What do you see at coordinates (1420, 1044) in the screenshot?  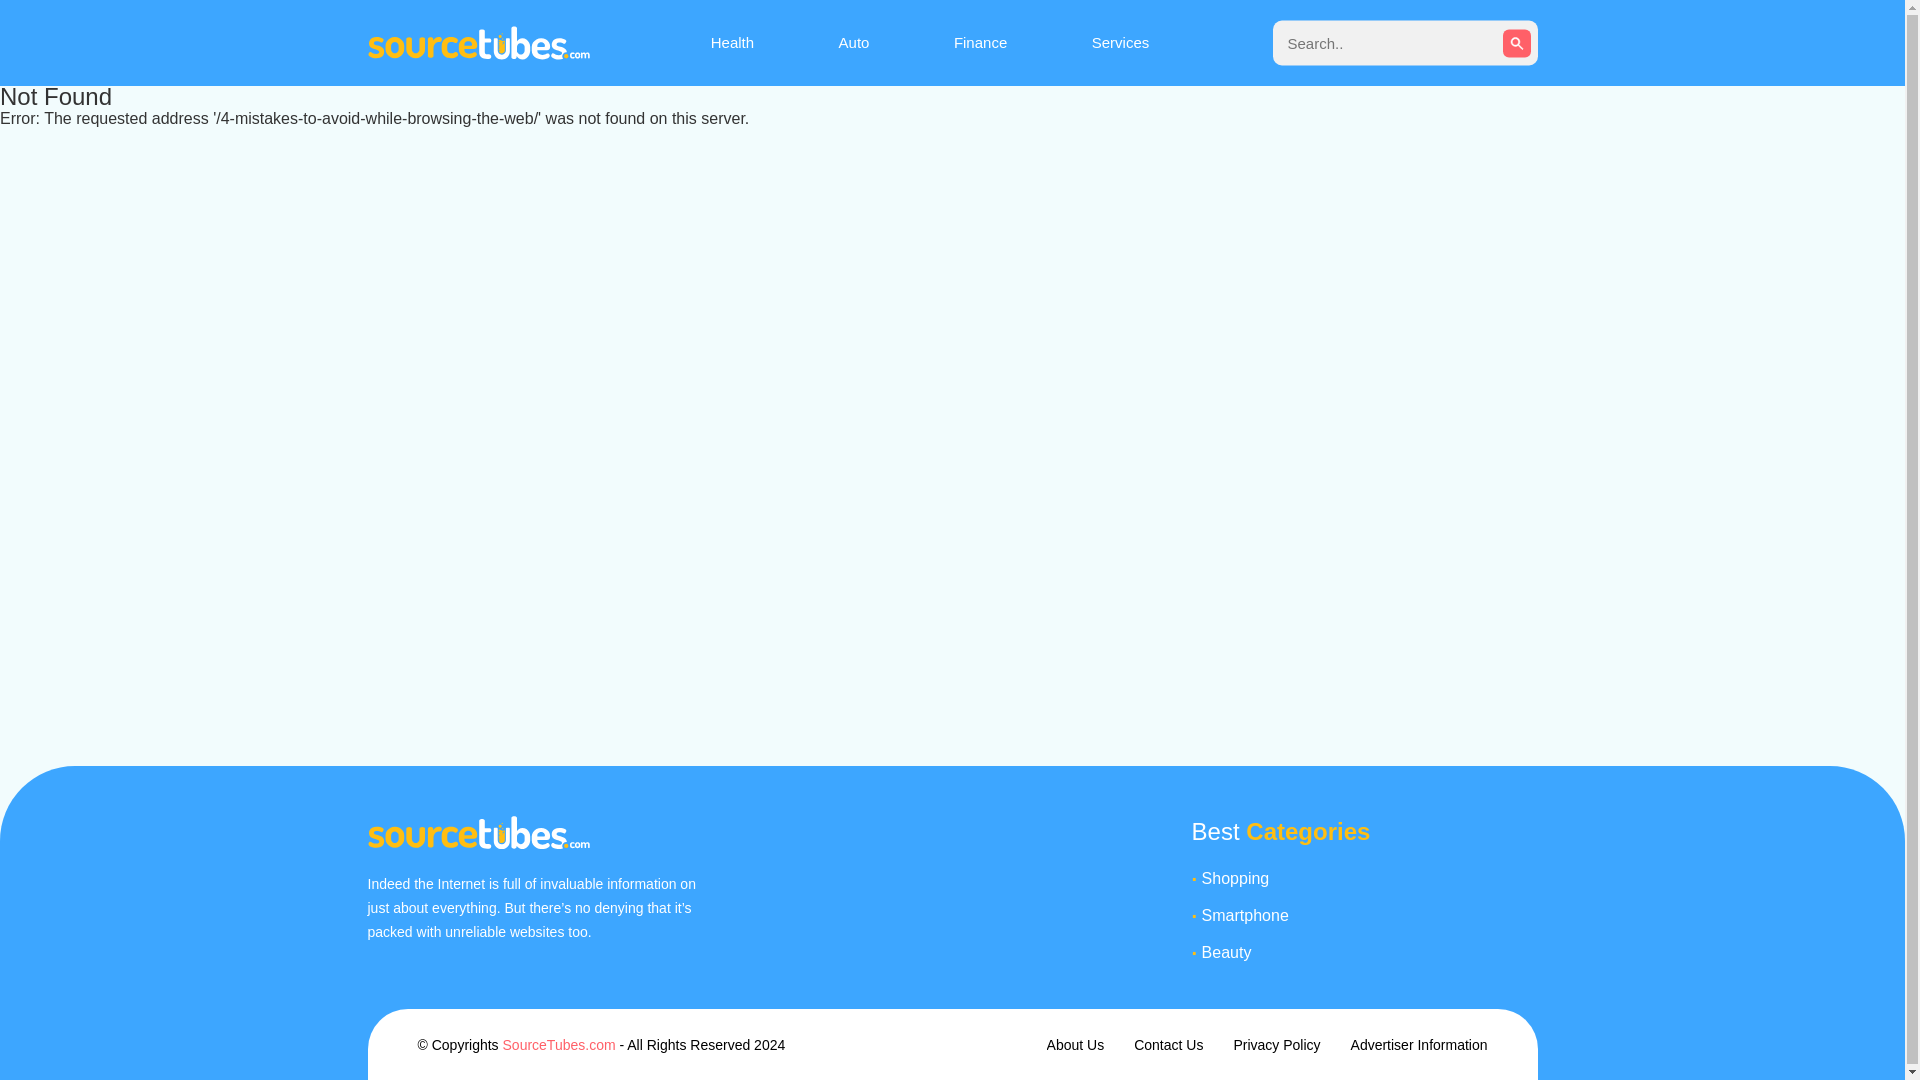 I see `Advertiser Information` at bounding box center [1420, 1044].